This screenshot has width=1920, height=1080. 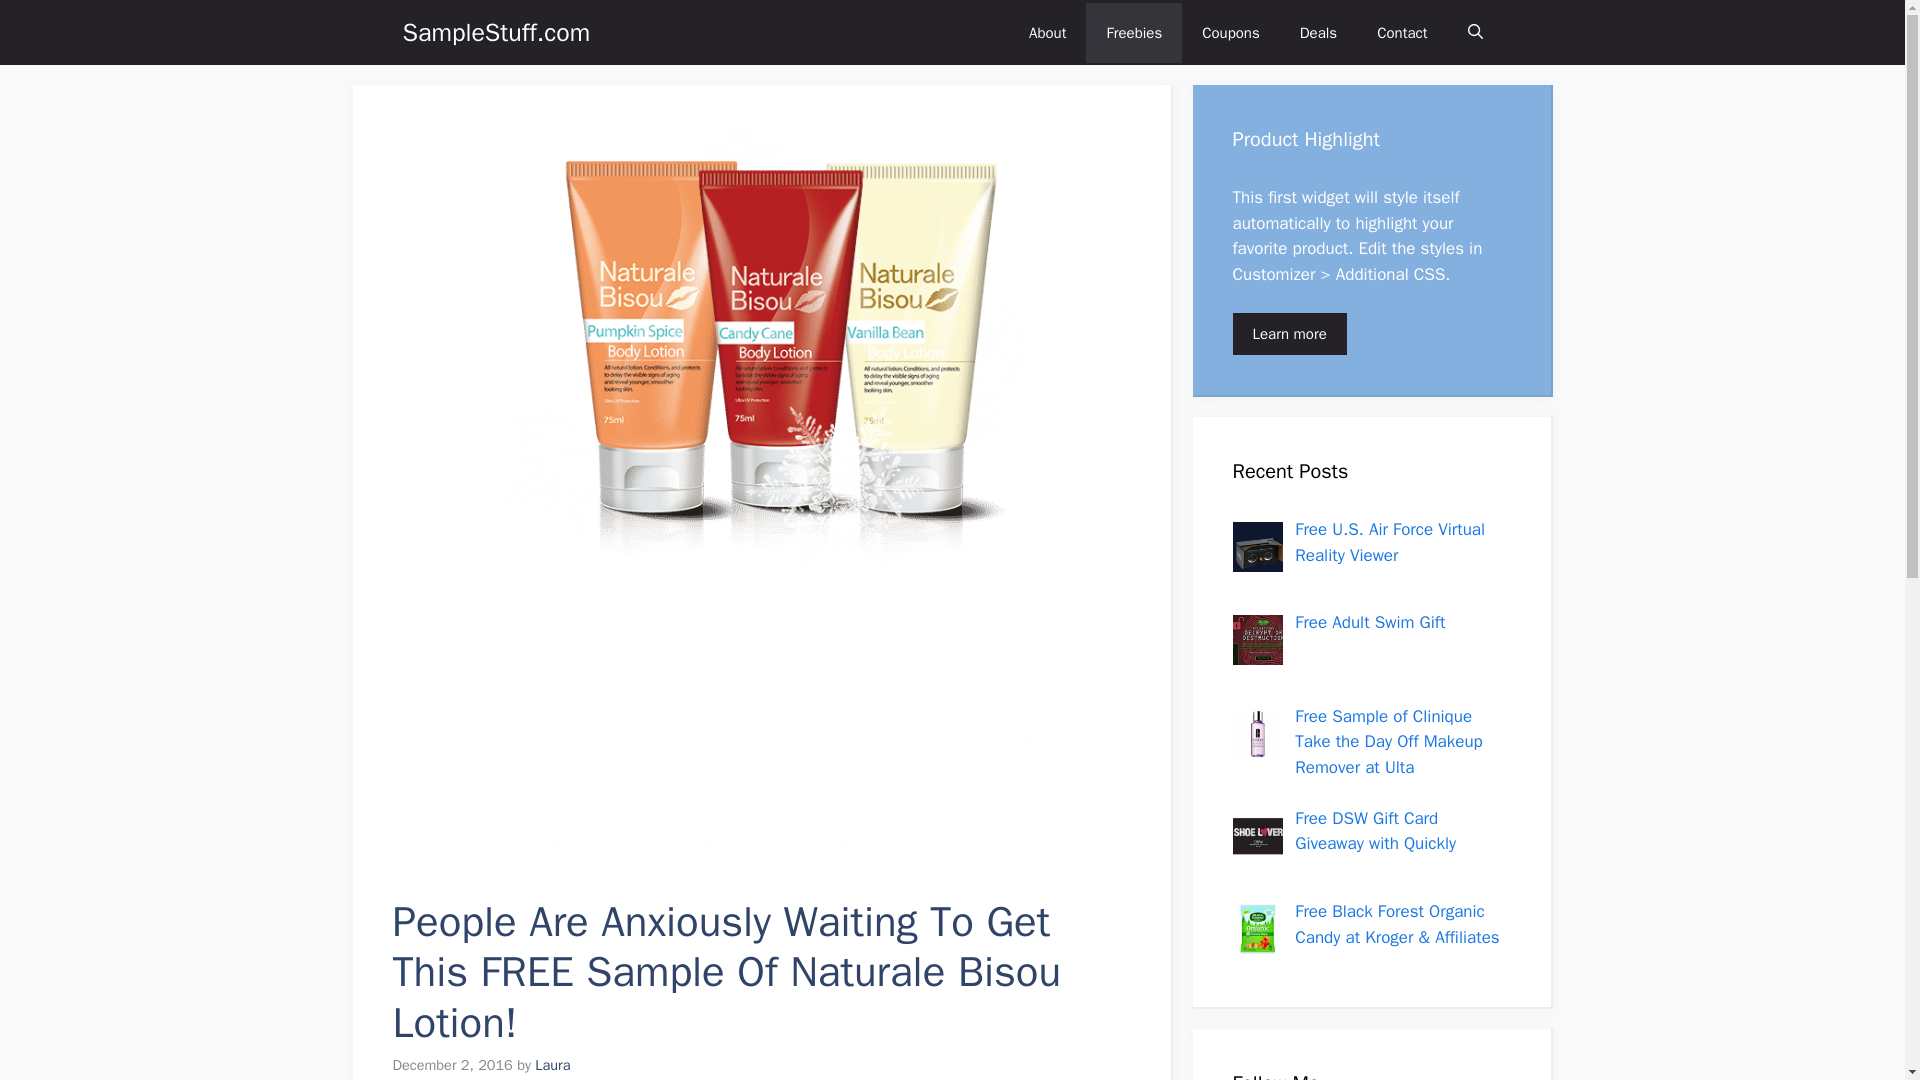 I want to click on Laura, so click(x=552, y=1064).